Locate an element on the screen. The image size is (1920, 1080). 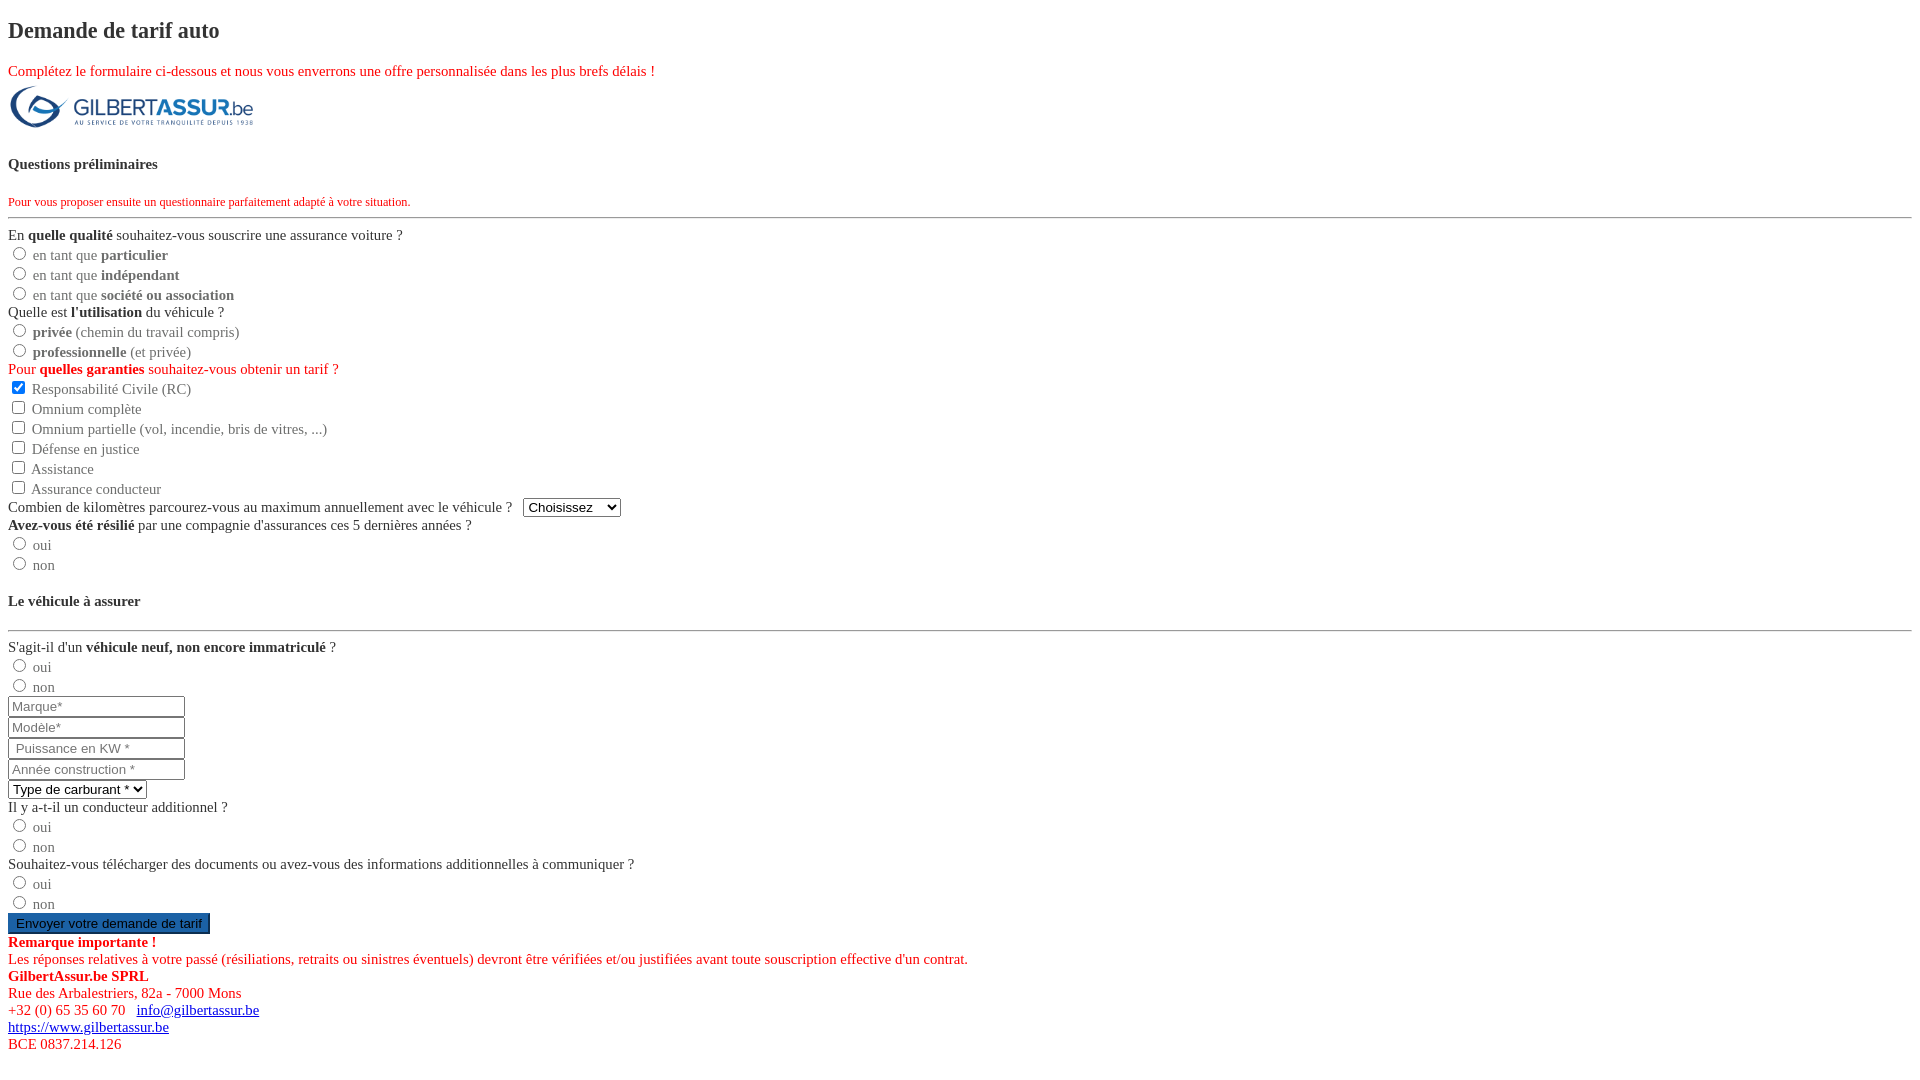
info@gilbertassur.be is located at coordinates (198, 1010).